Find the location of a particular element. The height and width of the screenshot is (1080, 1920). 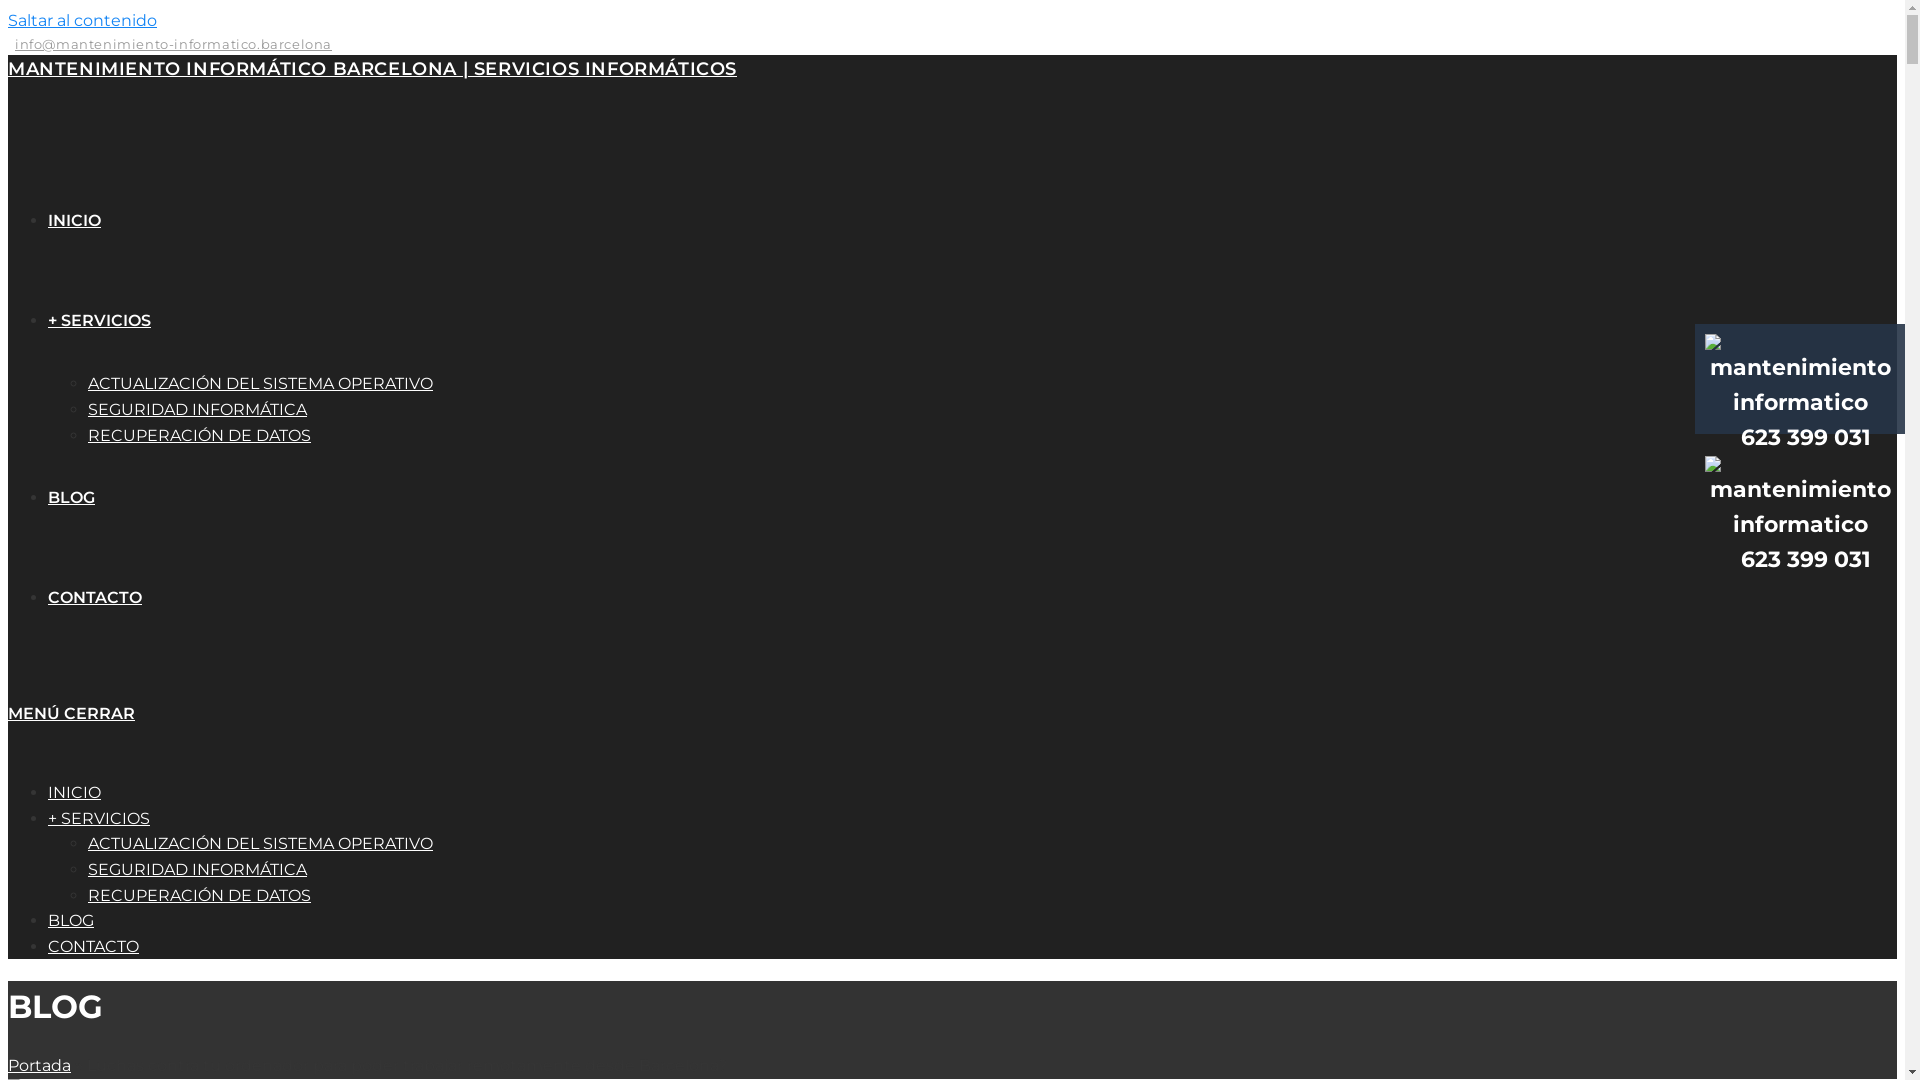

CONTACTO is located at coordinates (95, 598).